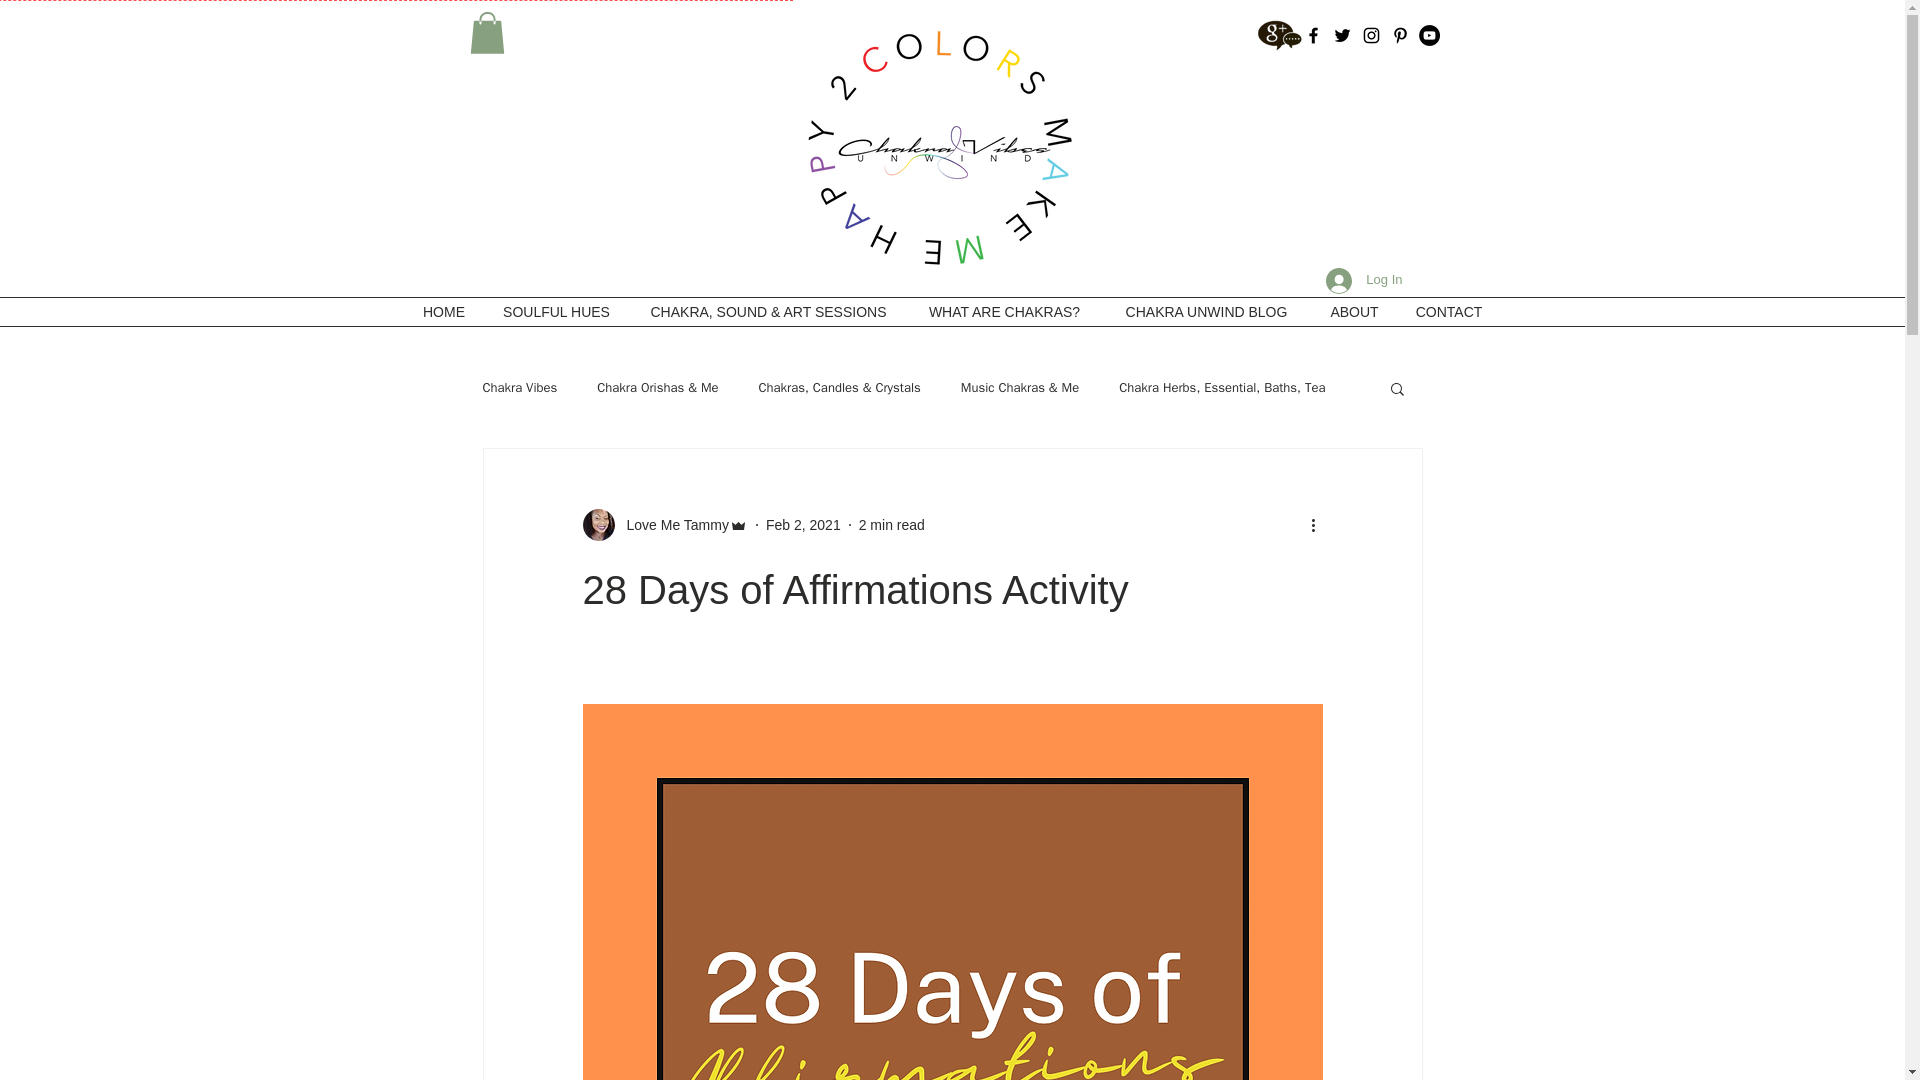 The height and width of the screenshot is (1080, 1920). I want to click on Chakra Vibes, so click(518, 388).